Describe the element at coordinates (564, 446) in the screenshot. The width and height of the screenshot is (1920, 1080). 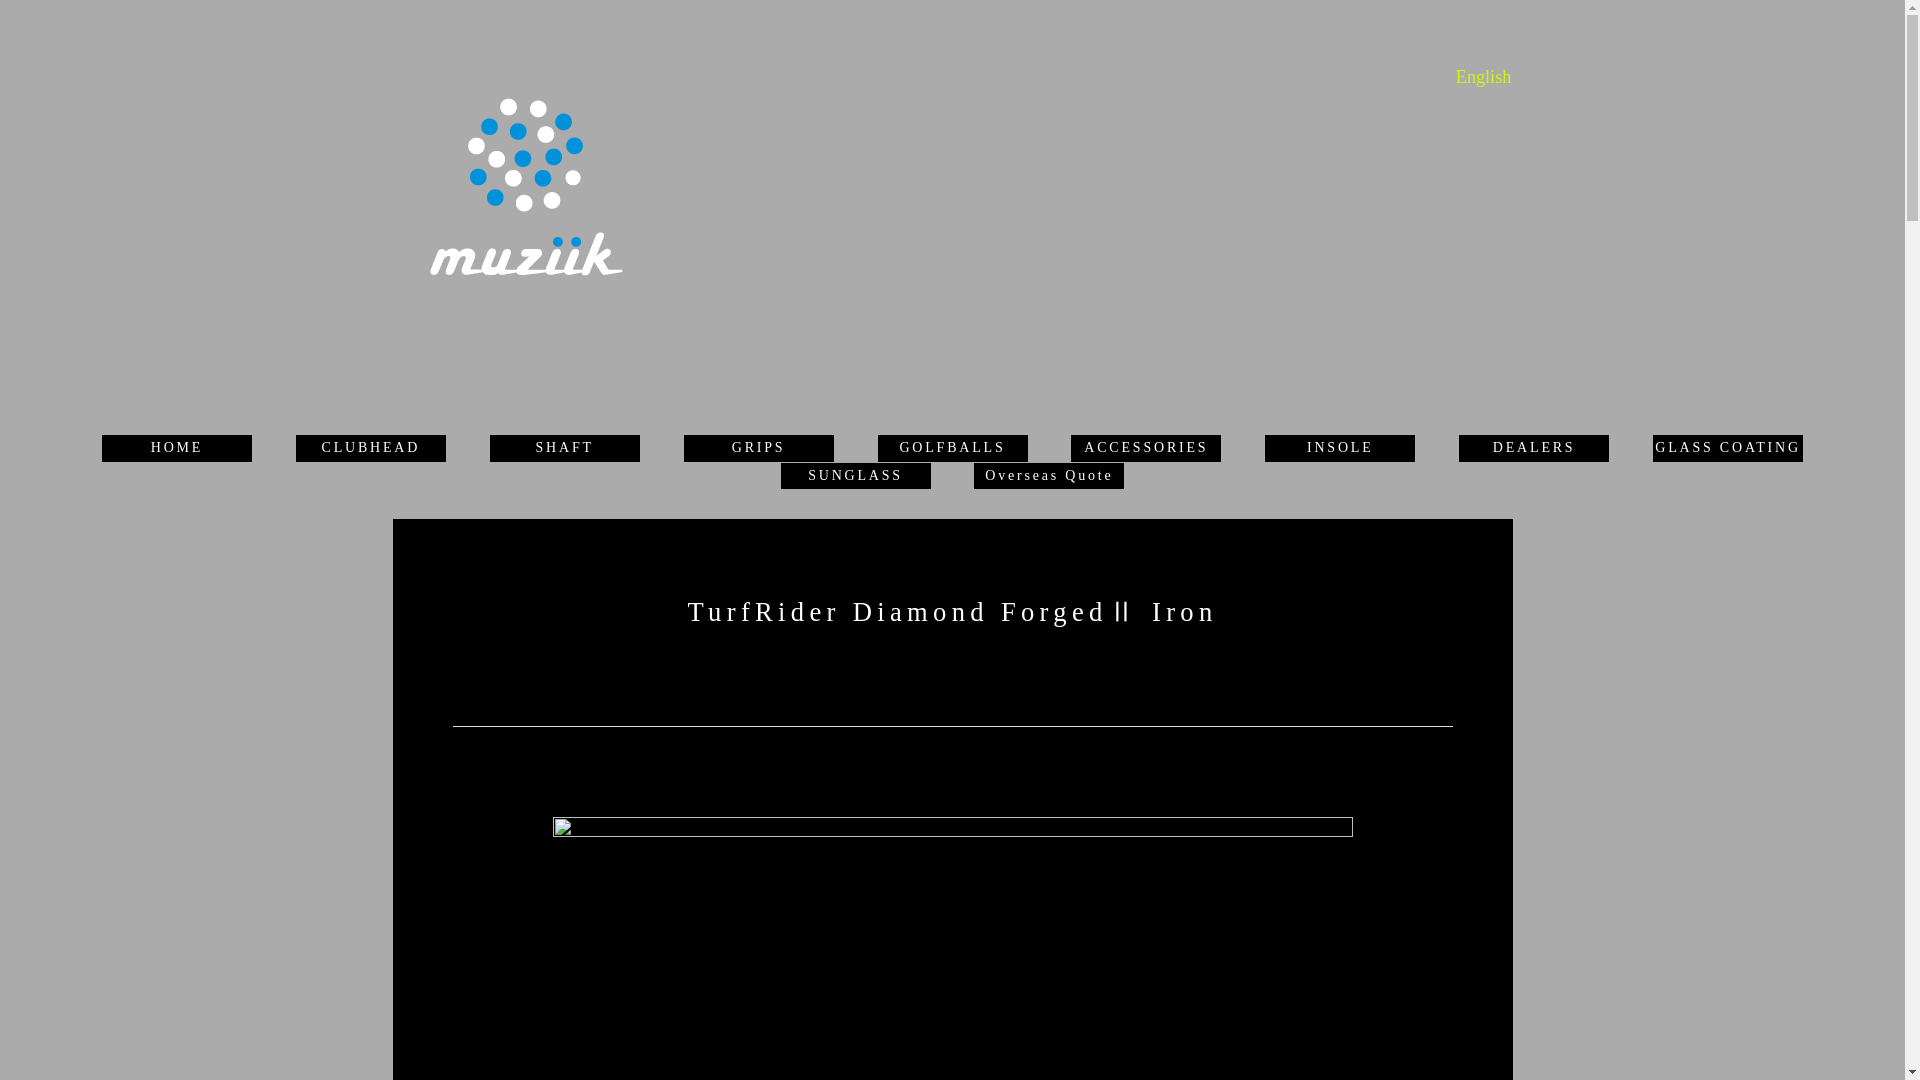
I see `SHAFT` at that location.